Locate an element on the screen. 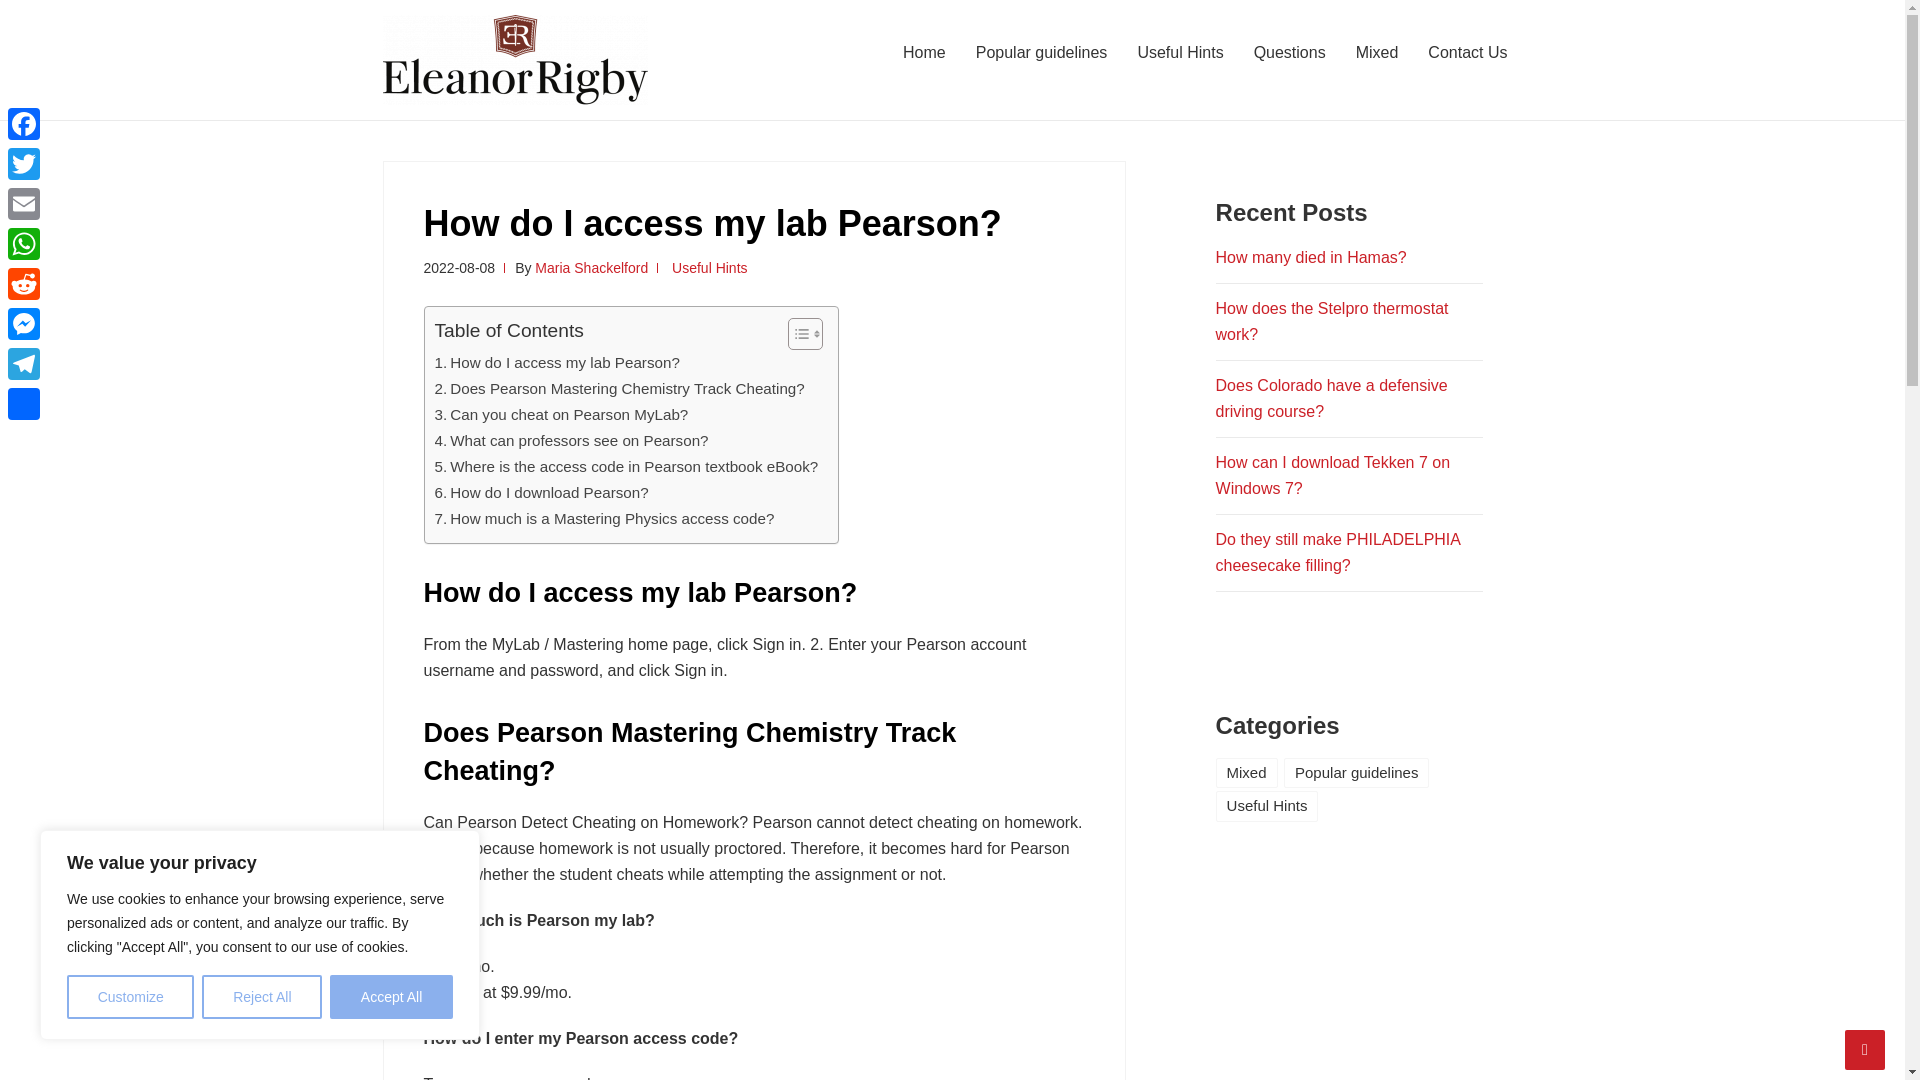 This screenshot has height=1080, width=1920. Accept All is located at coordinates (392, 997).